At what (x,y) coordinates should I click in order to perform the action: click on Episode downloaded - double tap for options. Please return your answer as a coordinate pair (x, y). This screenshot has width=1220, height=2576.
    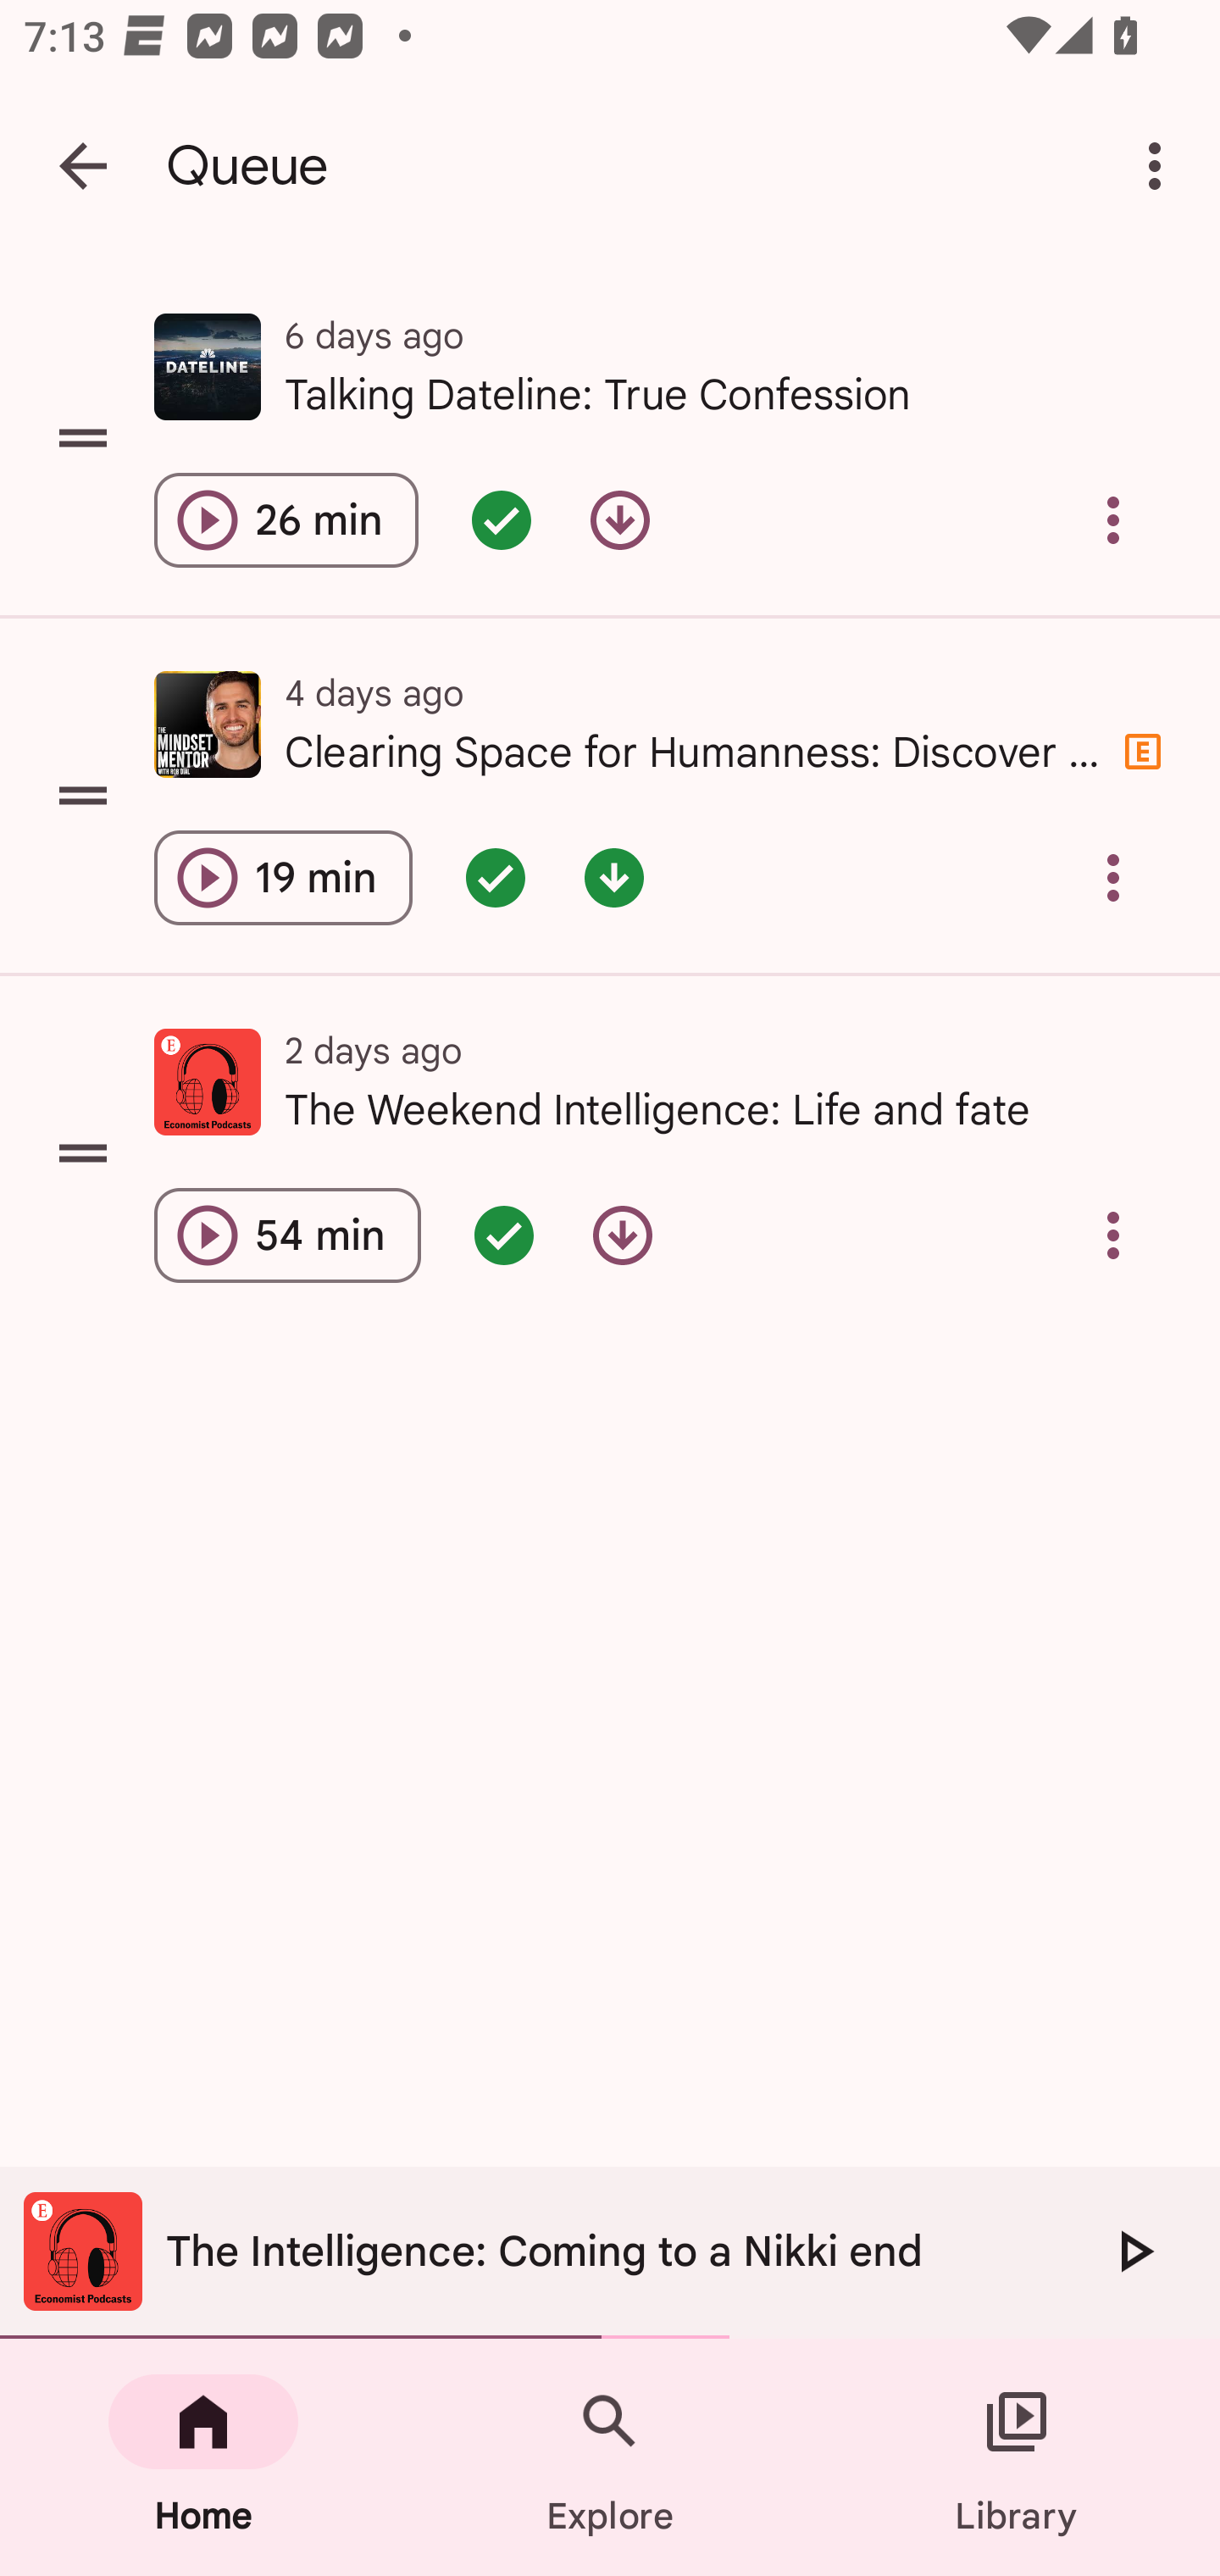
    Looking at the image, I should click on (613, 876).